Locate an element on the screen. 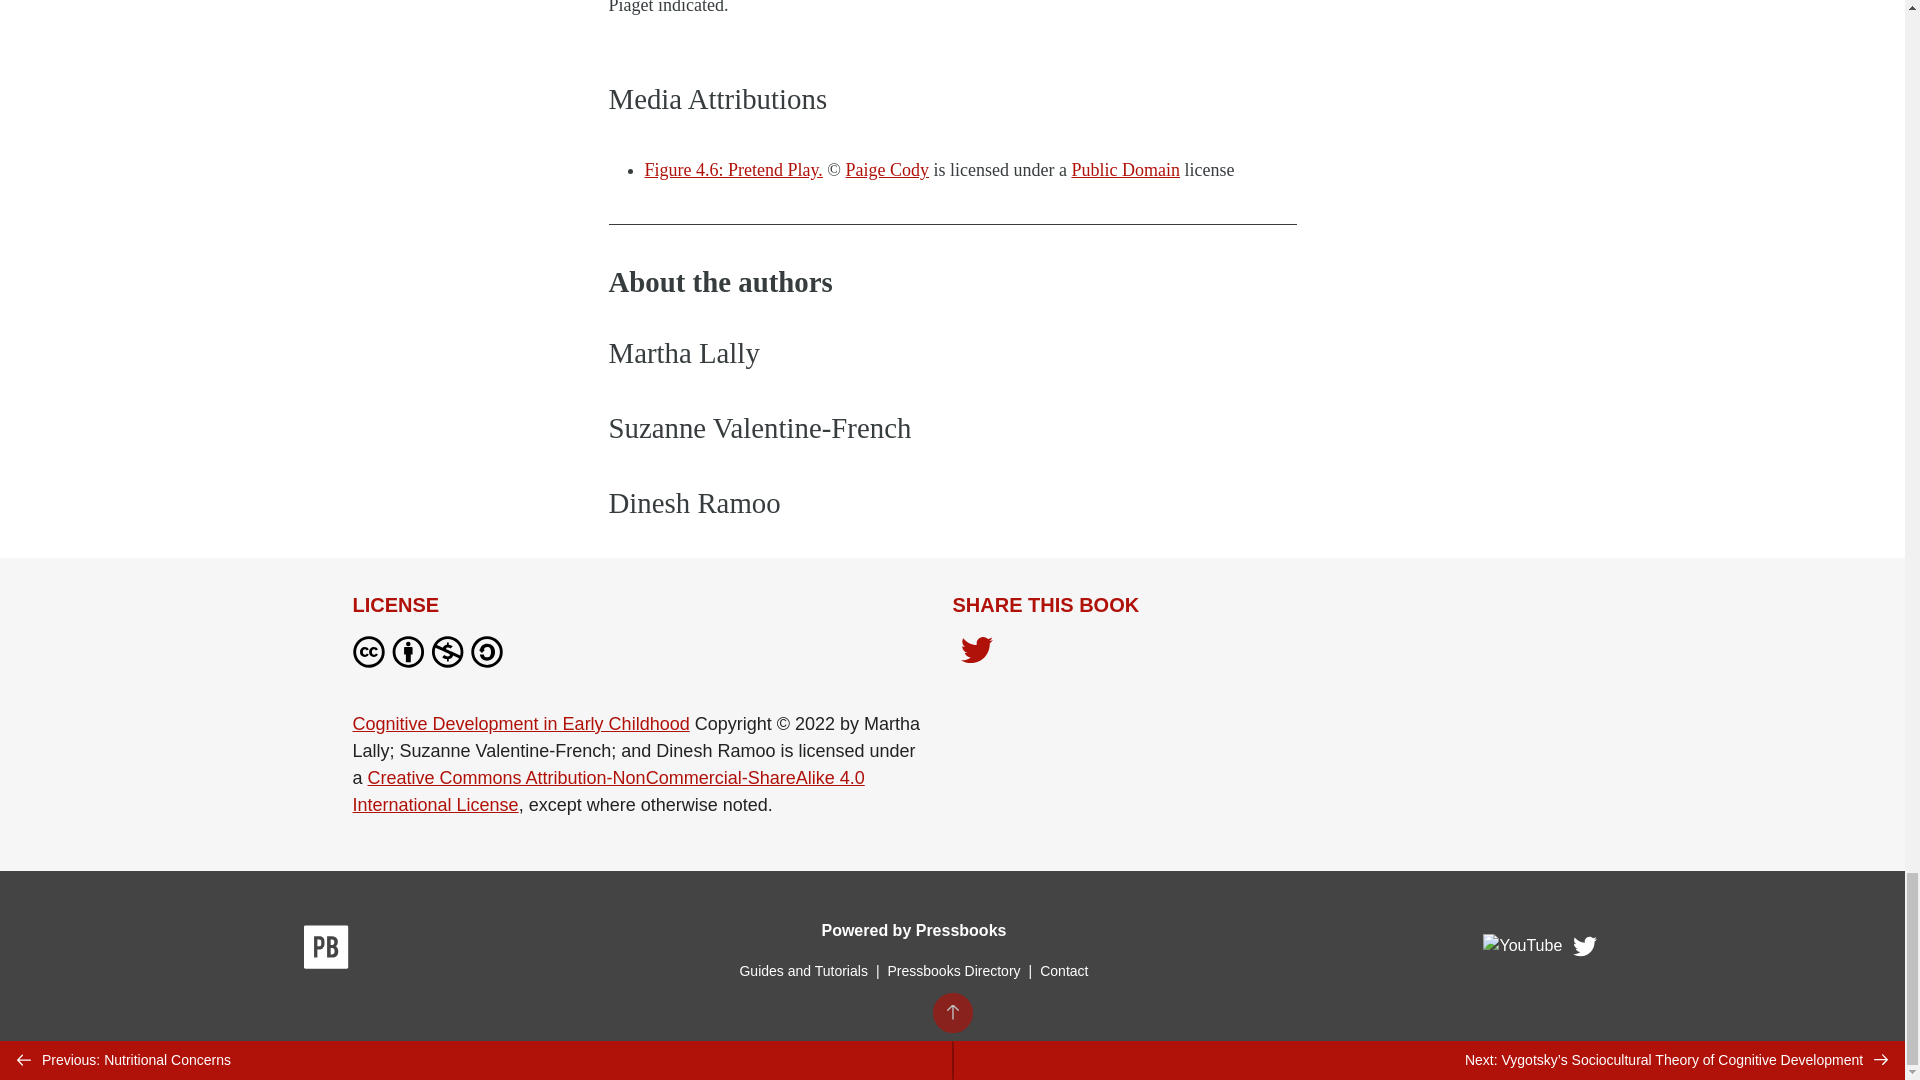 This screenshot has height=1080, width=1920. Share on Twitter is located at coordinates (976, 652).